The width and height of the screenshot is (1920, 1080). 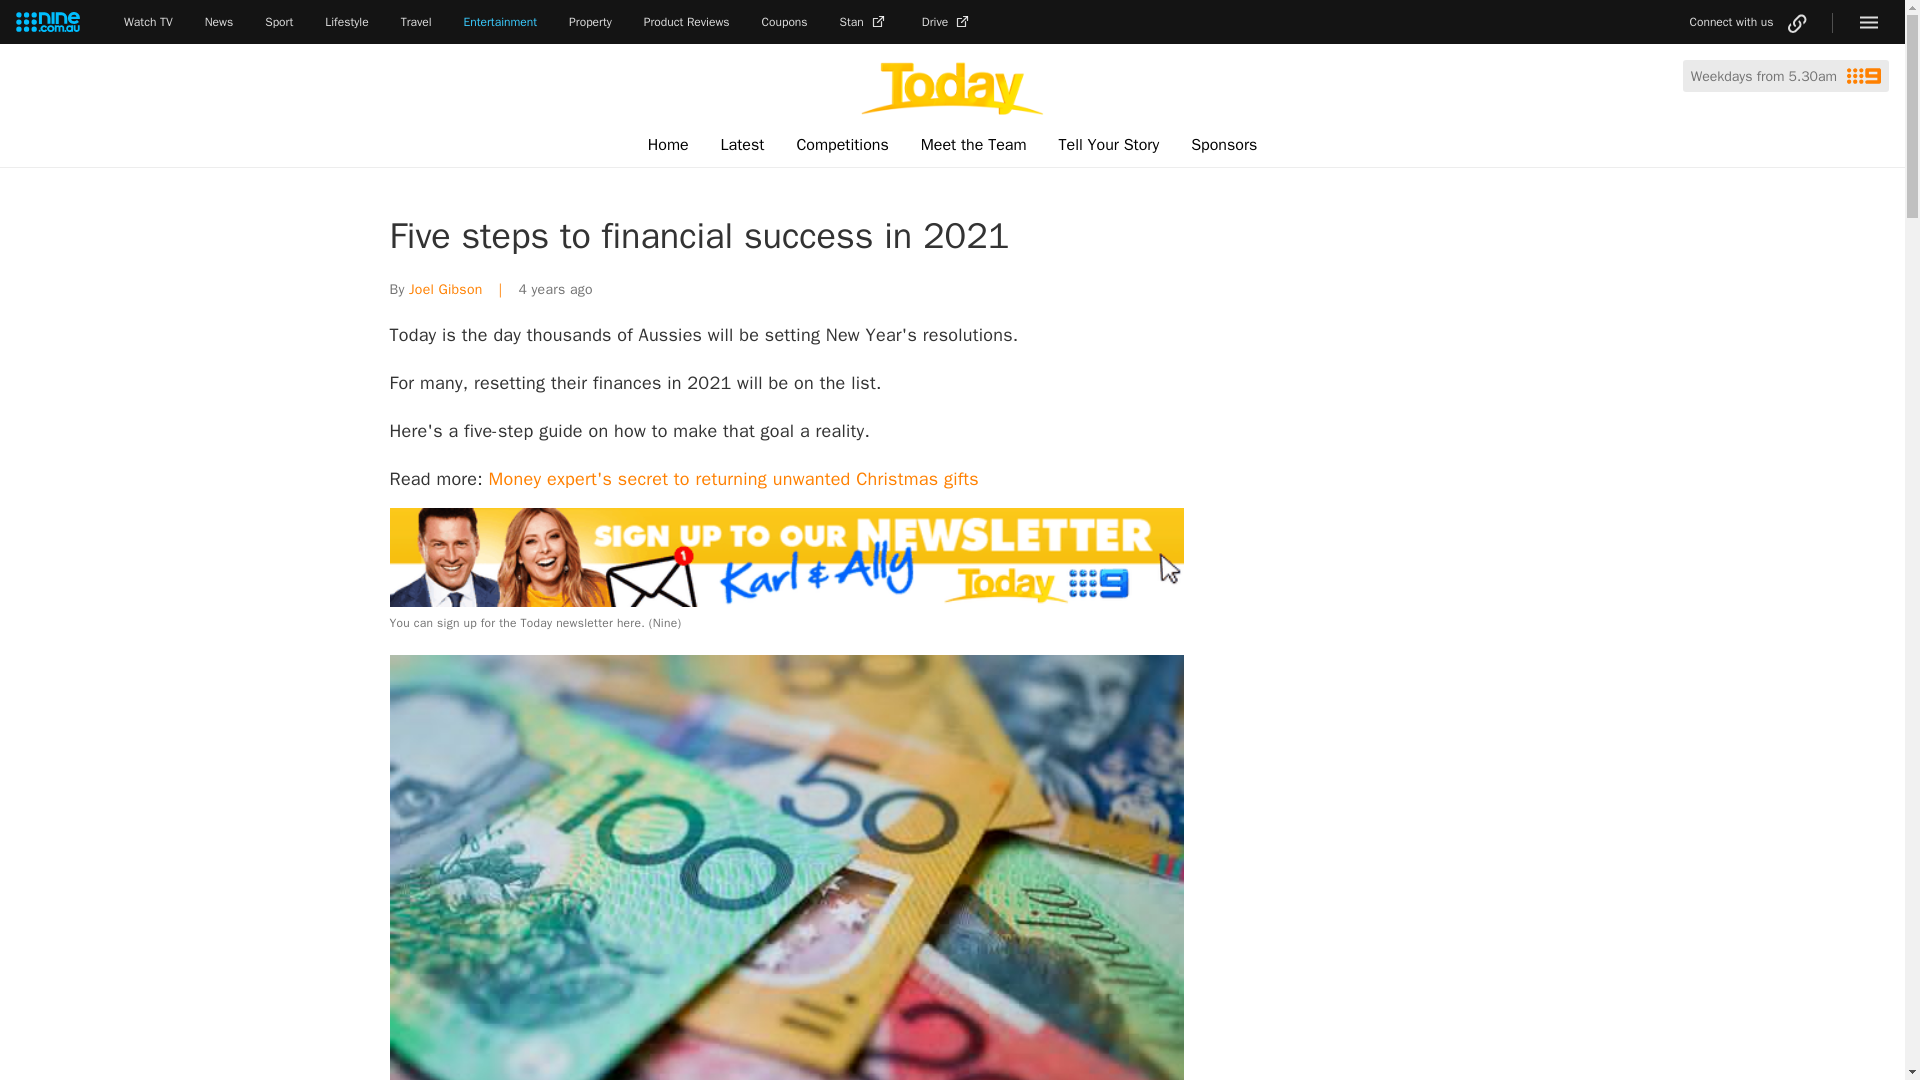 I want to click on Sponsors, so click(x=1224, y=145).